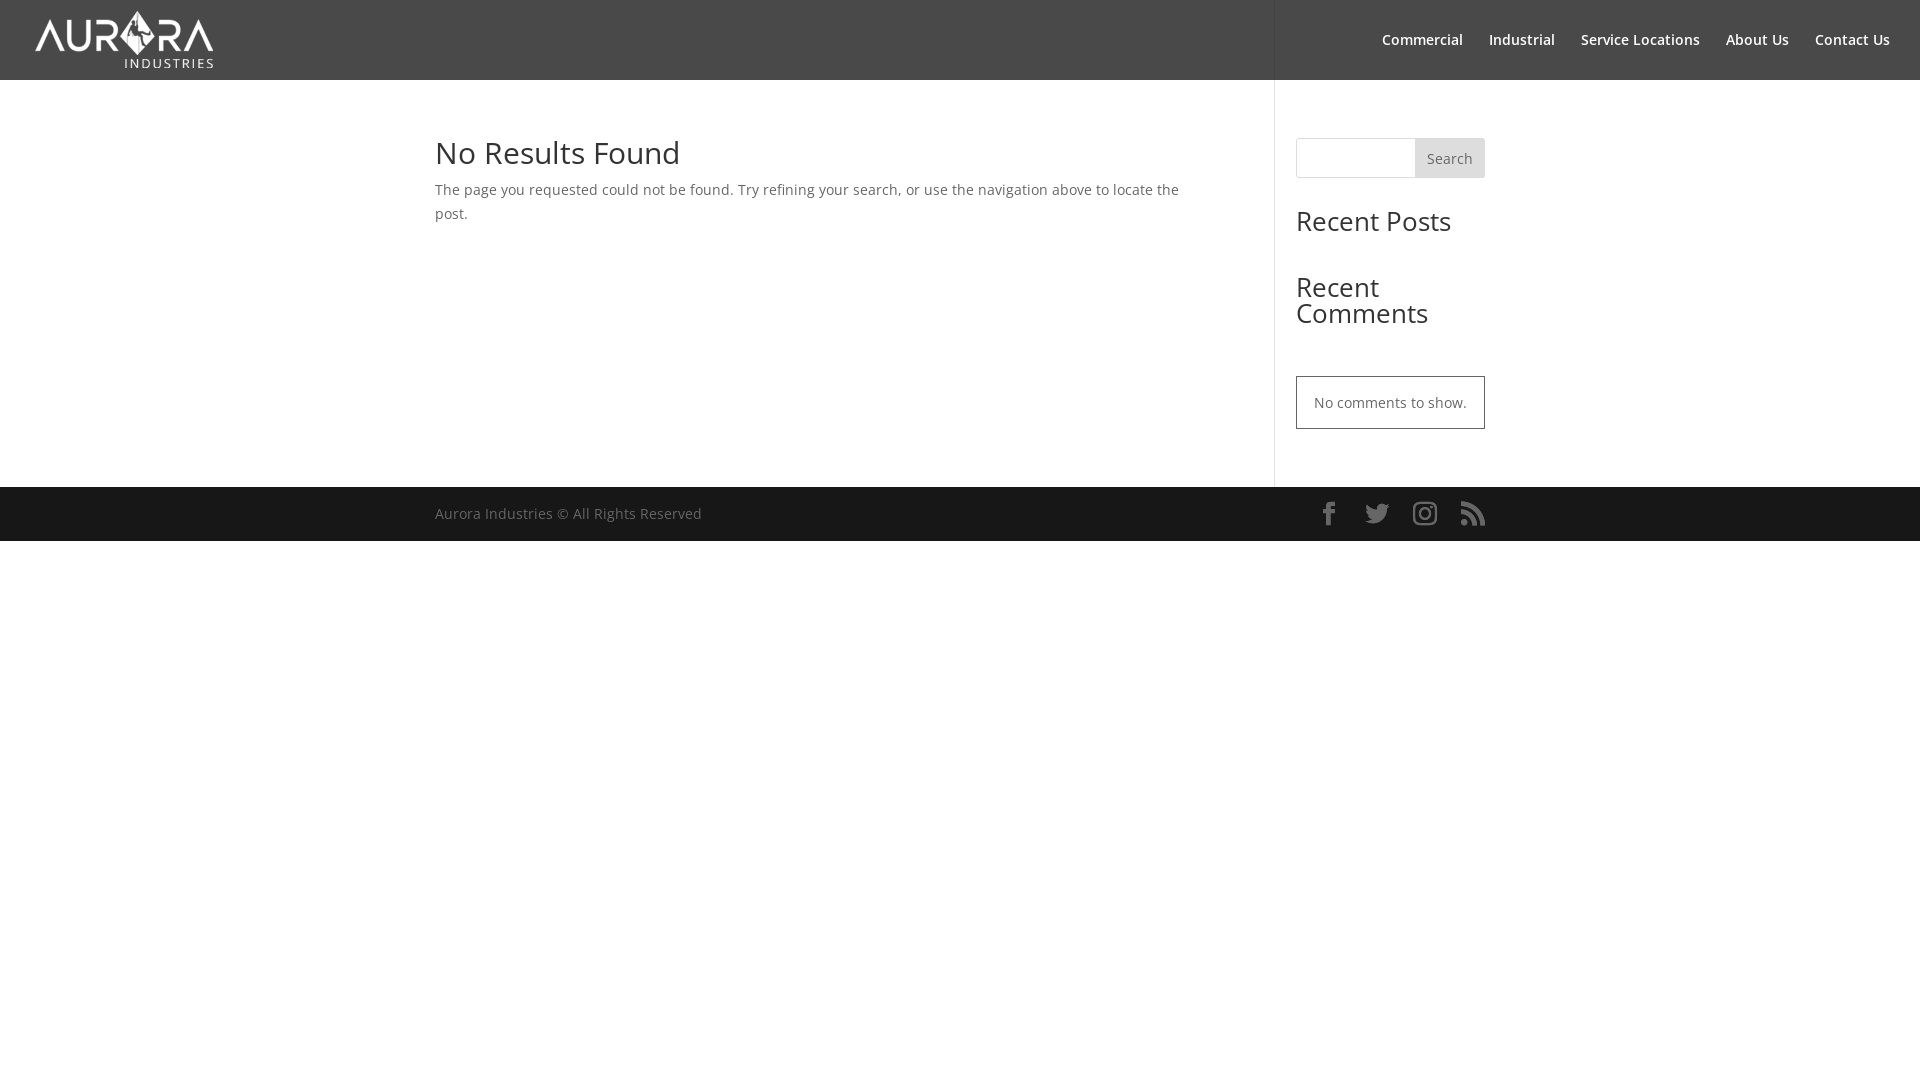  Describe the element at coordinates (1450, 158) in the screenshot. I see `Search` at that location.